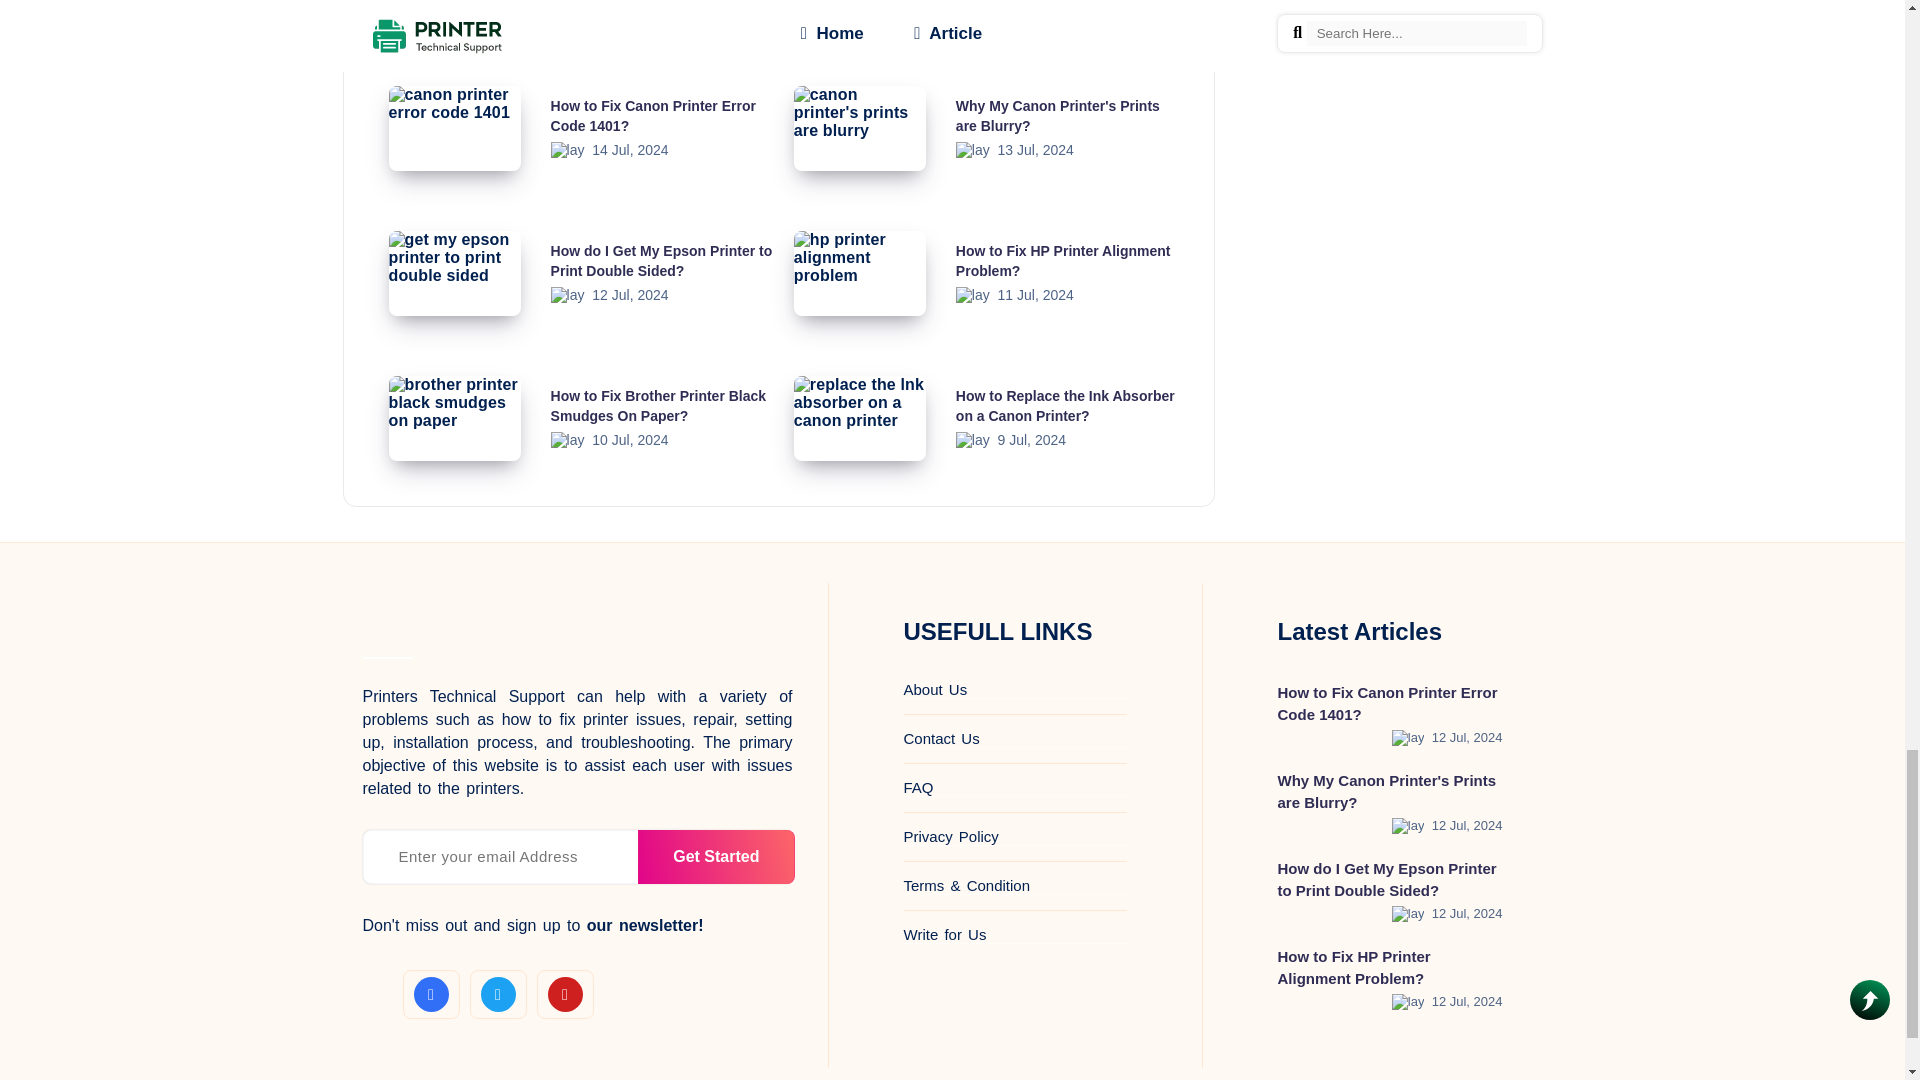 This screenshot has height=1080, width=1920. I want to click on How to Replace the Ink Absorber on a Canon Printer?, so click(1066, 406).